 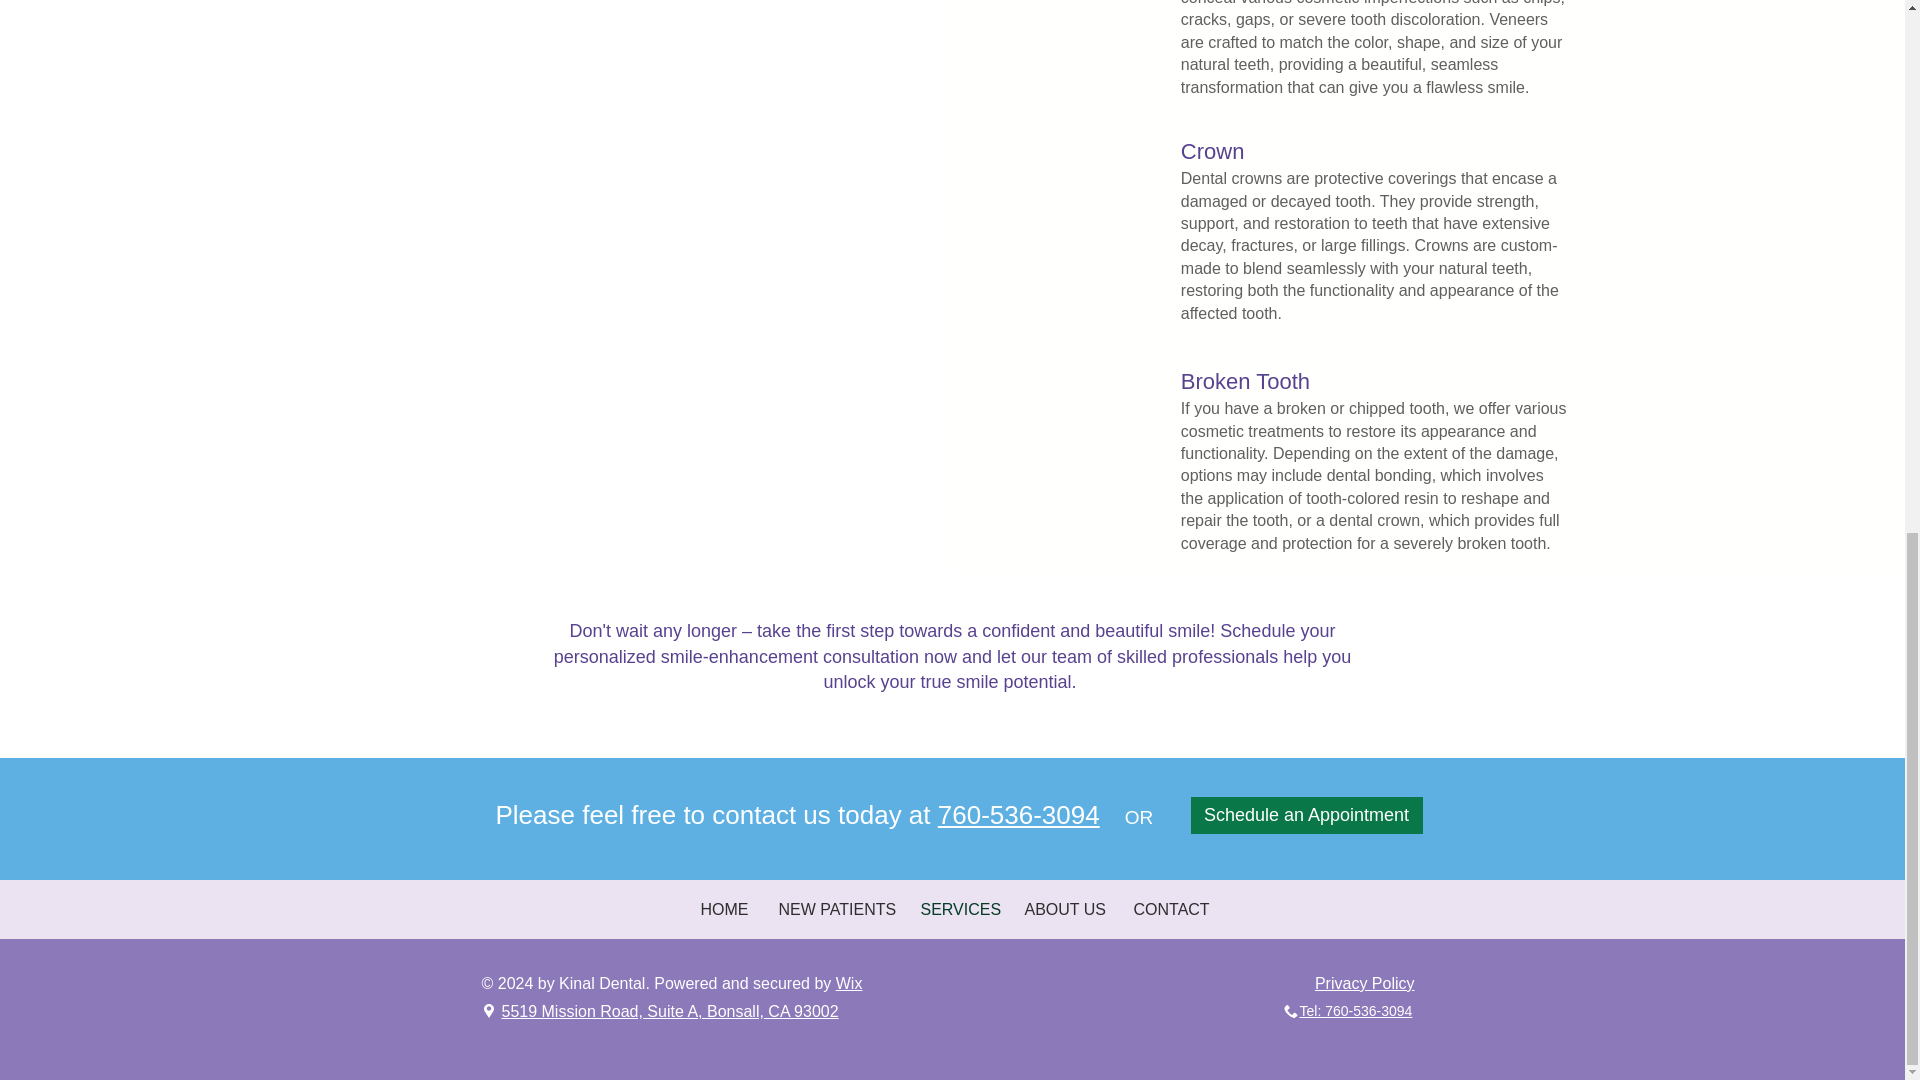 What do you see at coordinates (1365, 984) in the screenshot?
I see `Privacy Policy` at bounding box center [1365, 984].